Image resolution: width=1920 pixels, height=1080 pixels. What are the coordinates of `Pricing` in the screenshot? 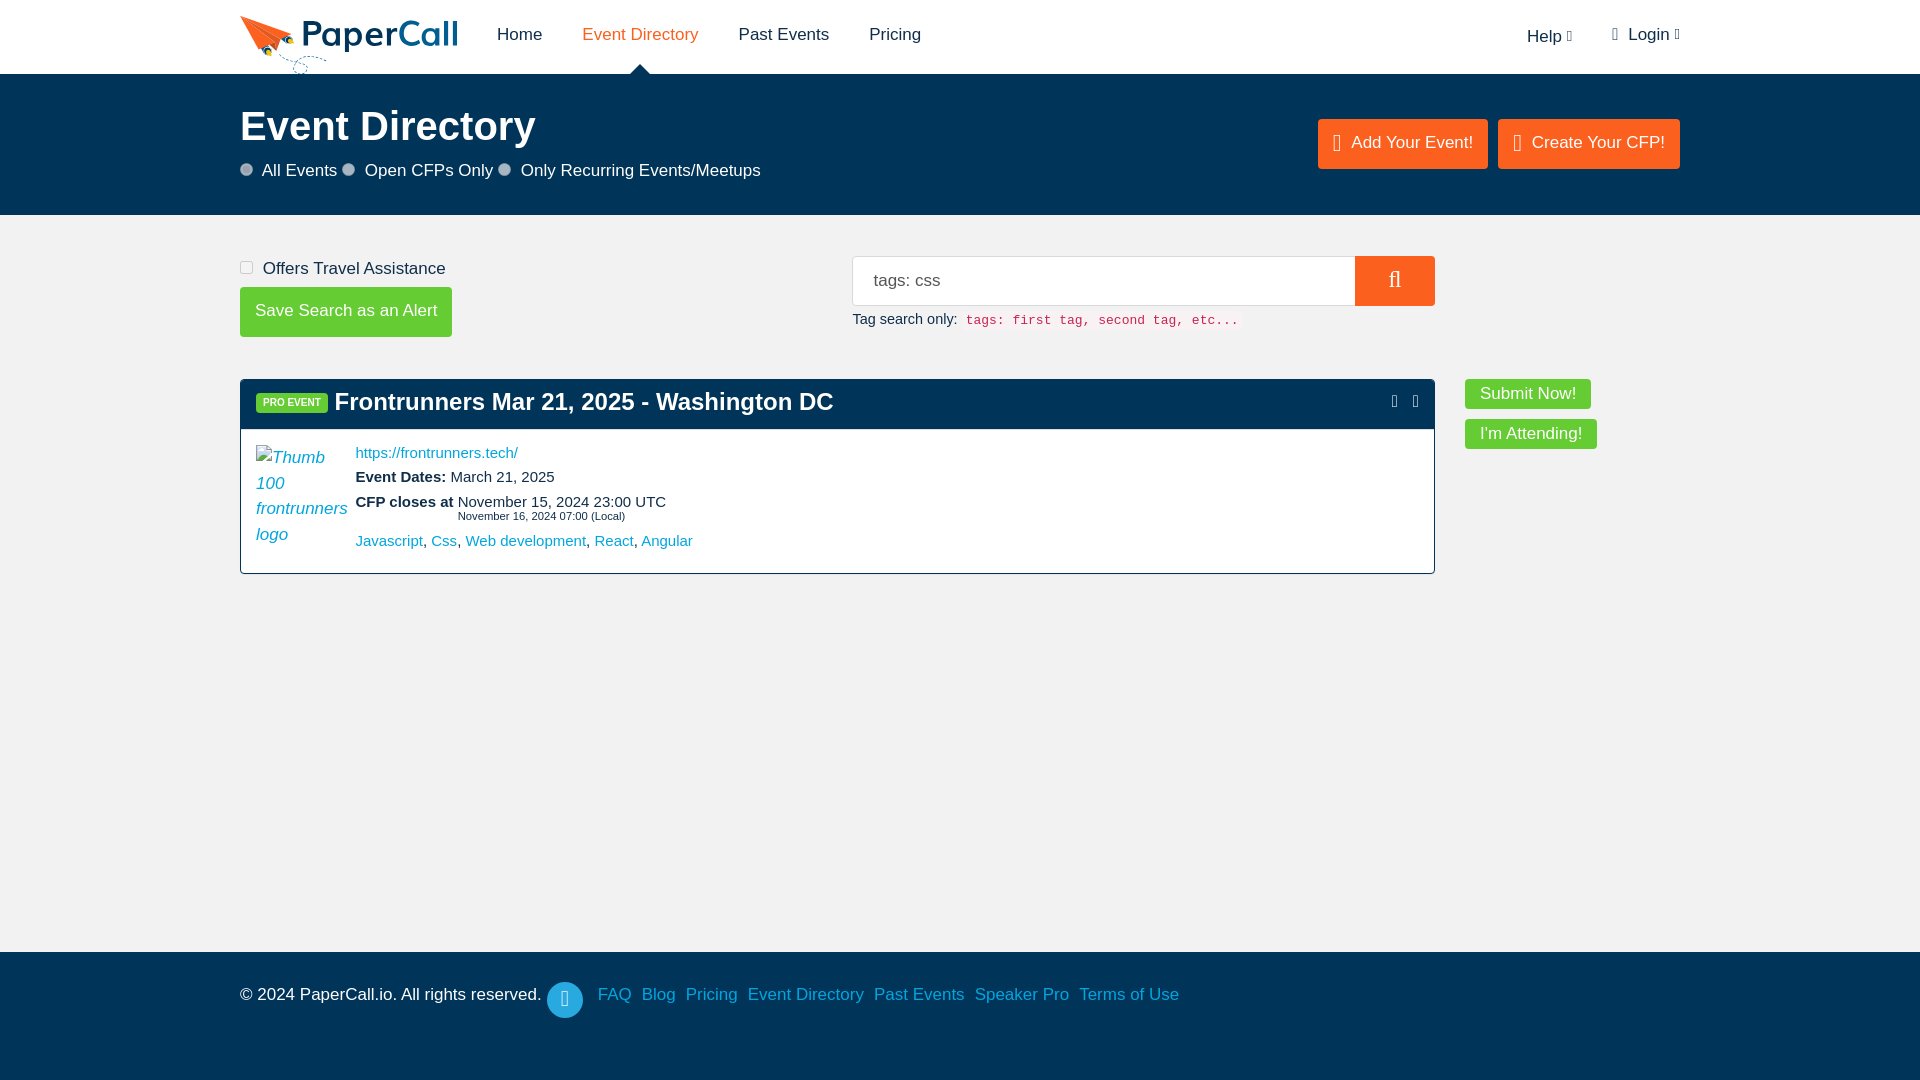 It's located at (895, 34).